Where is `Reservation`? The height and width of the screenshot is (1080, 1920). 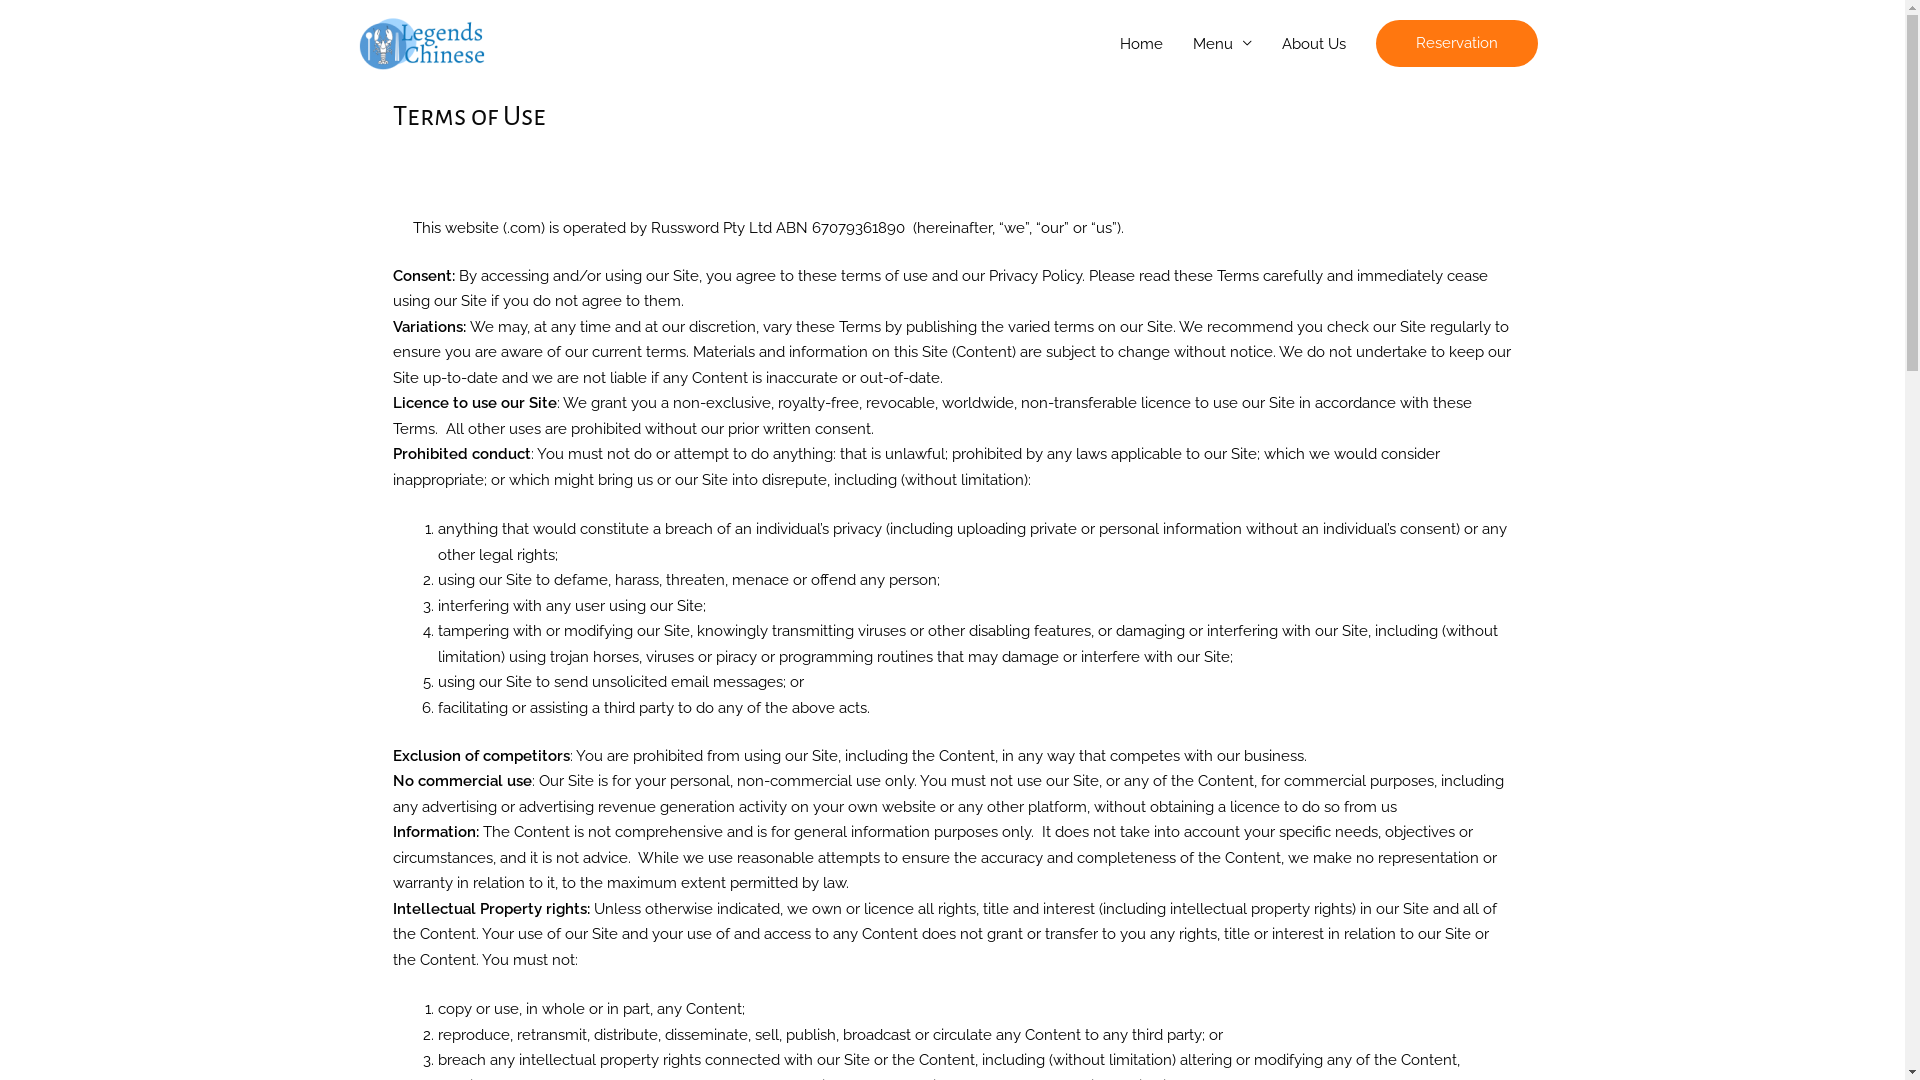 Reservation is located at coordinates (1457, 44).